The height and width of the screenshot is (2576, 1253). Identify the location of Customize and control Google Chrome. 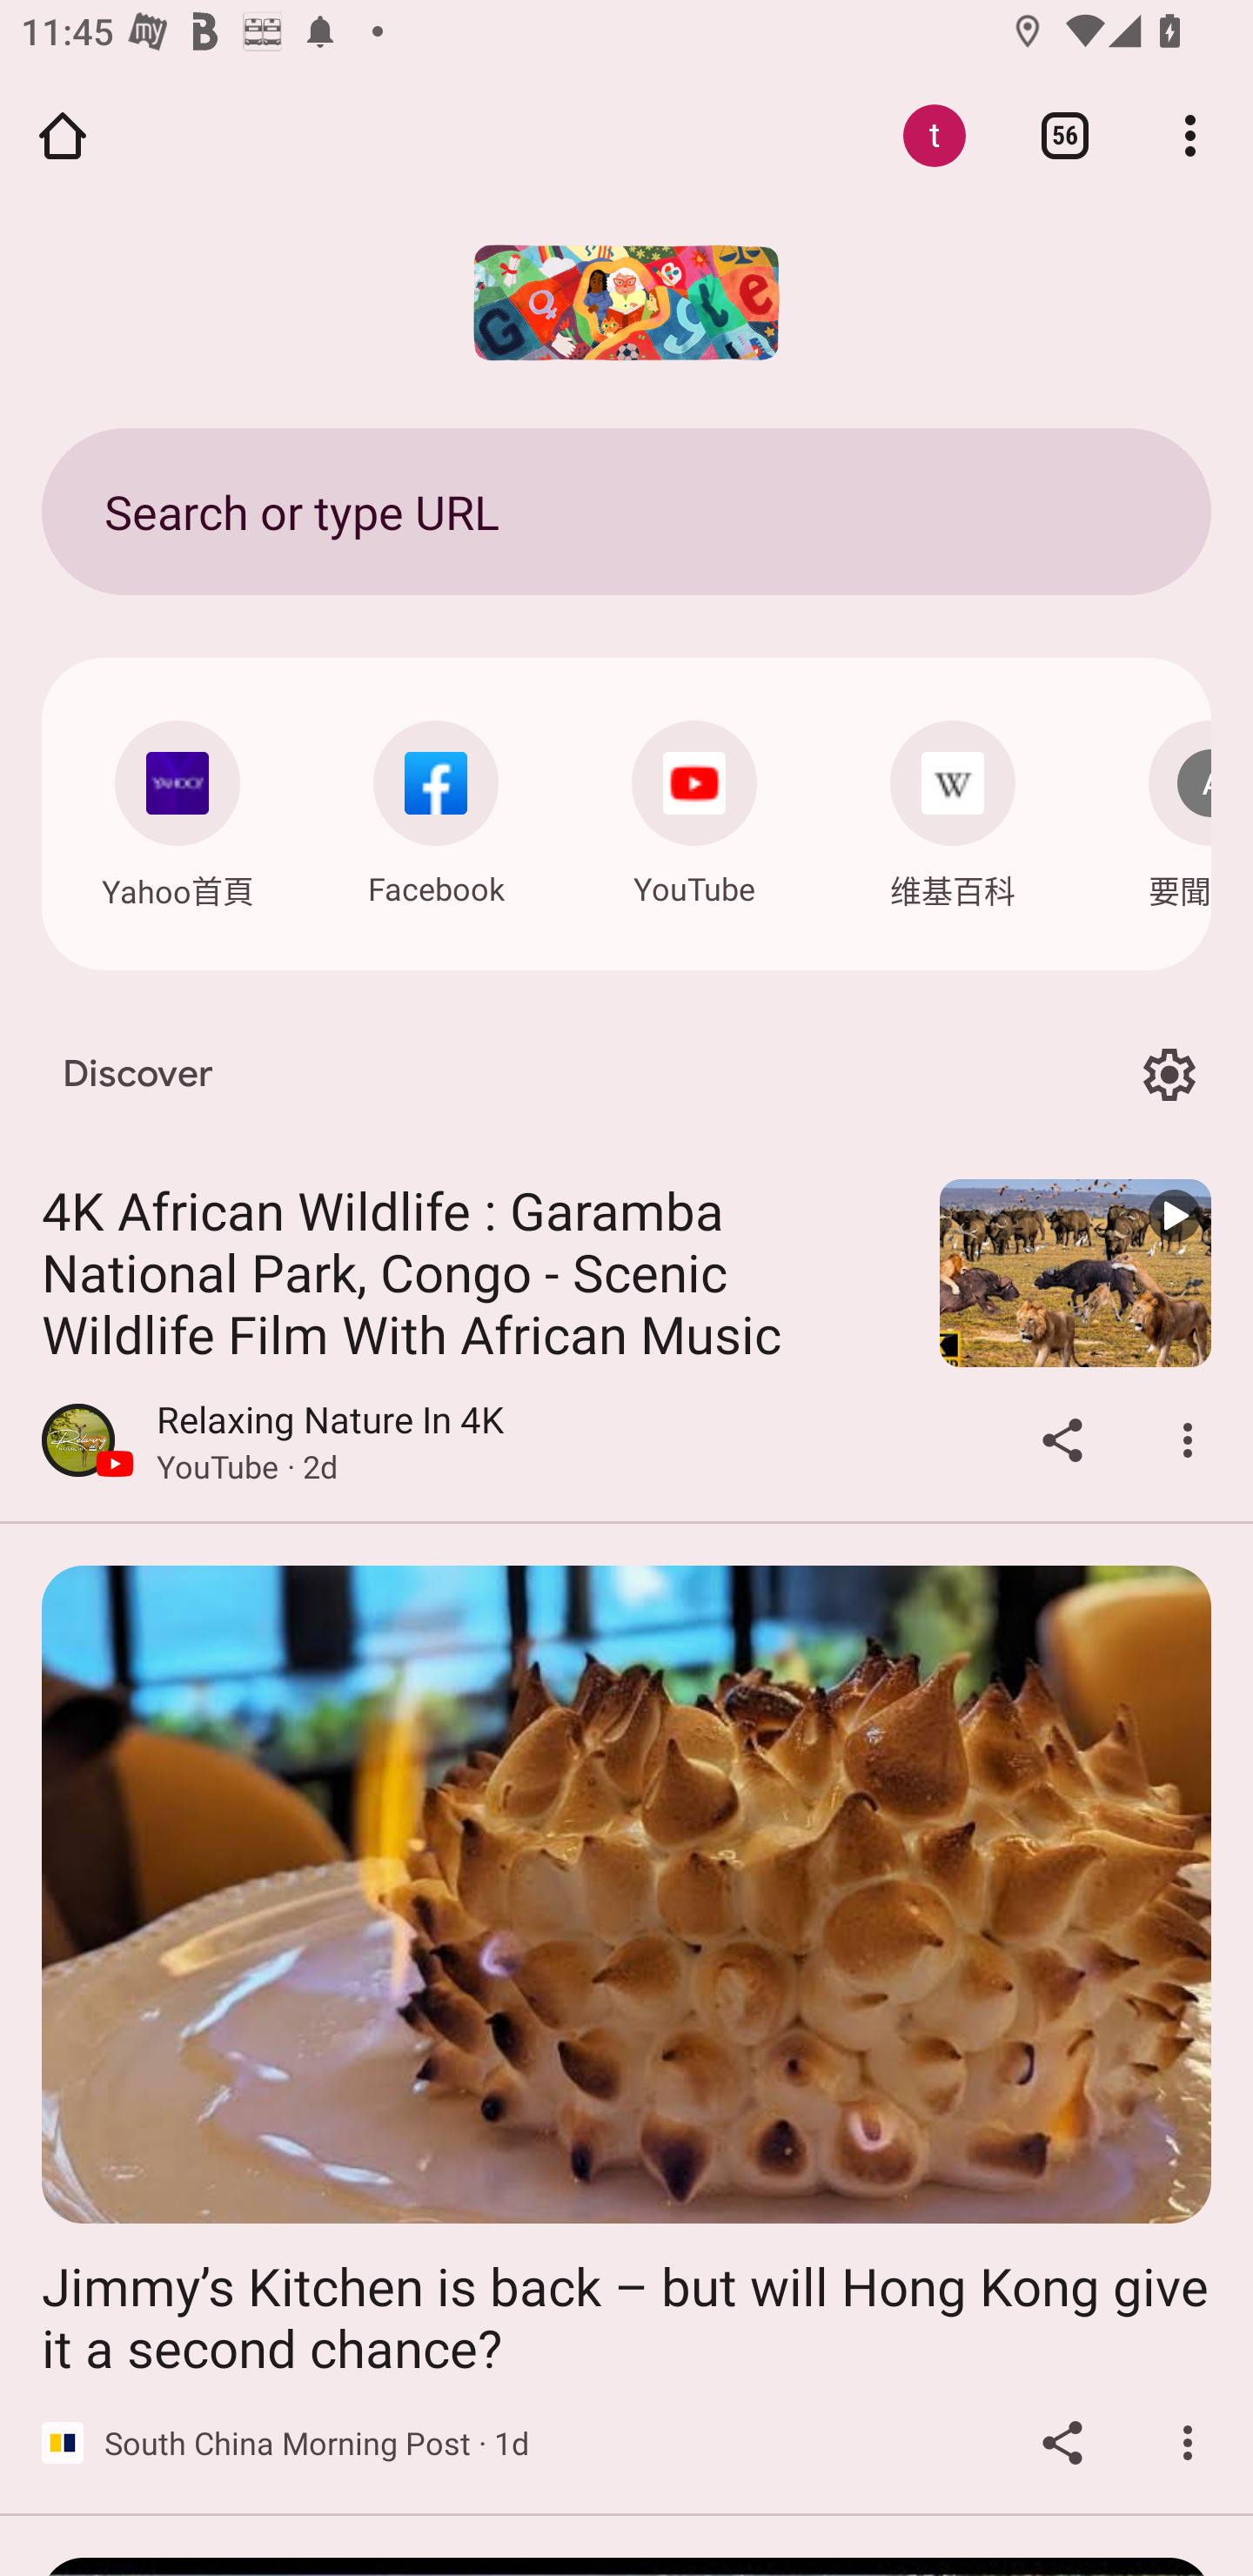
(1190, 135).